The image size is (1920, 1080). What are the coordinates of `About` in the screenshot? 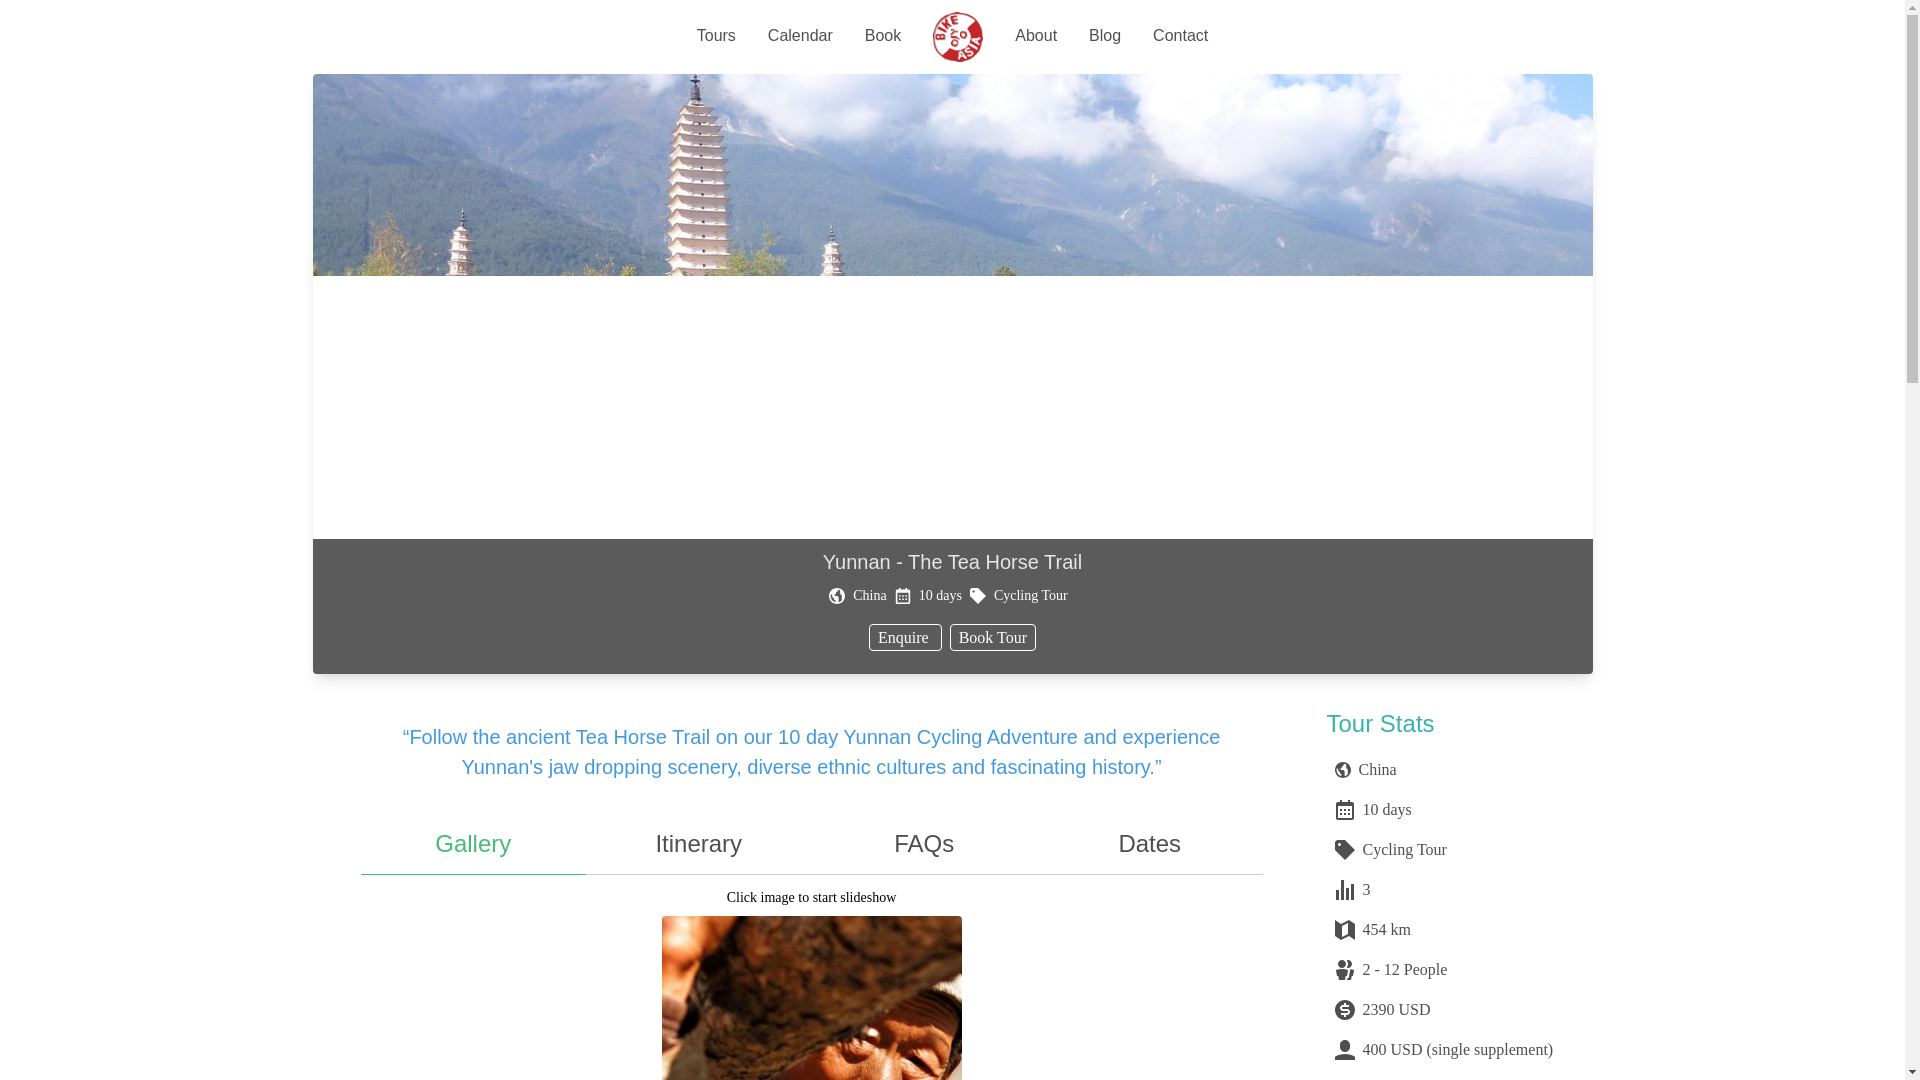 It's located at (1036, 37).